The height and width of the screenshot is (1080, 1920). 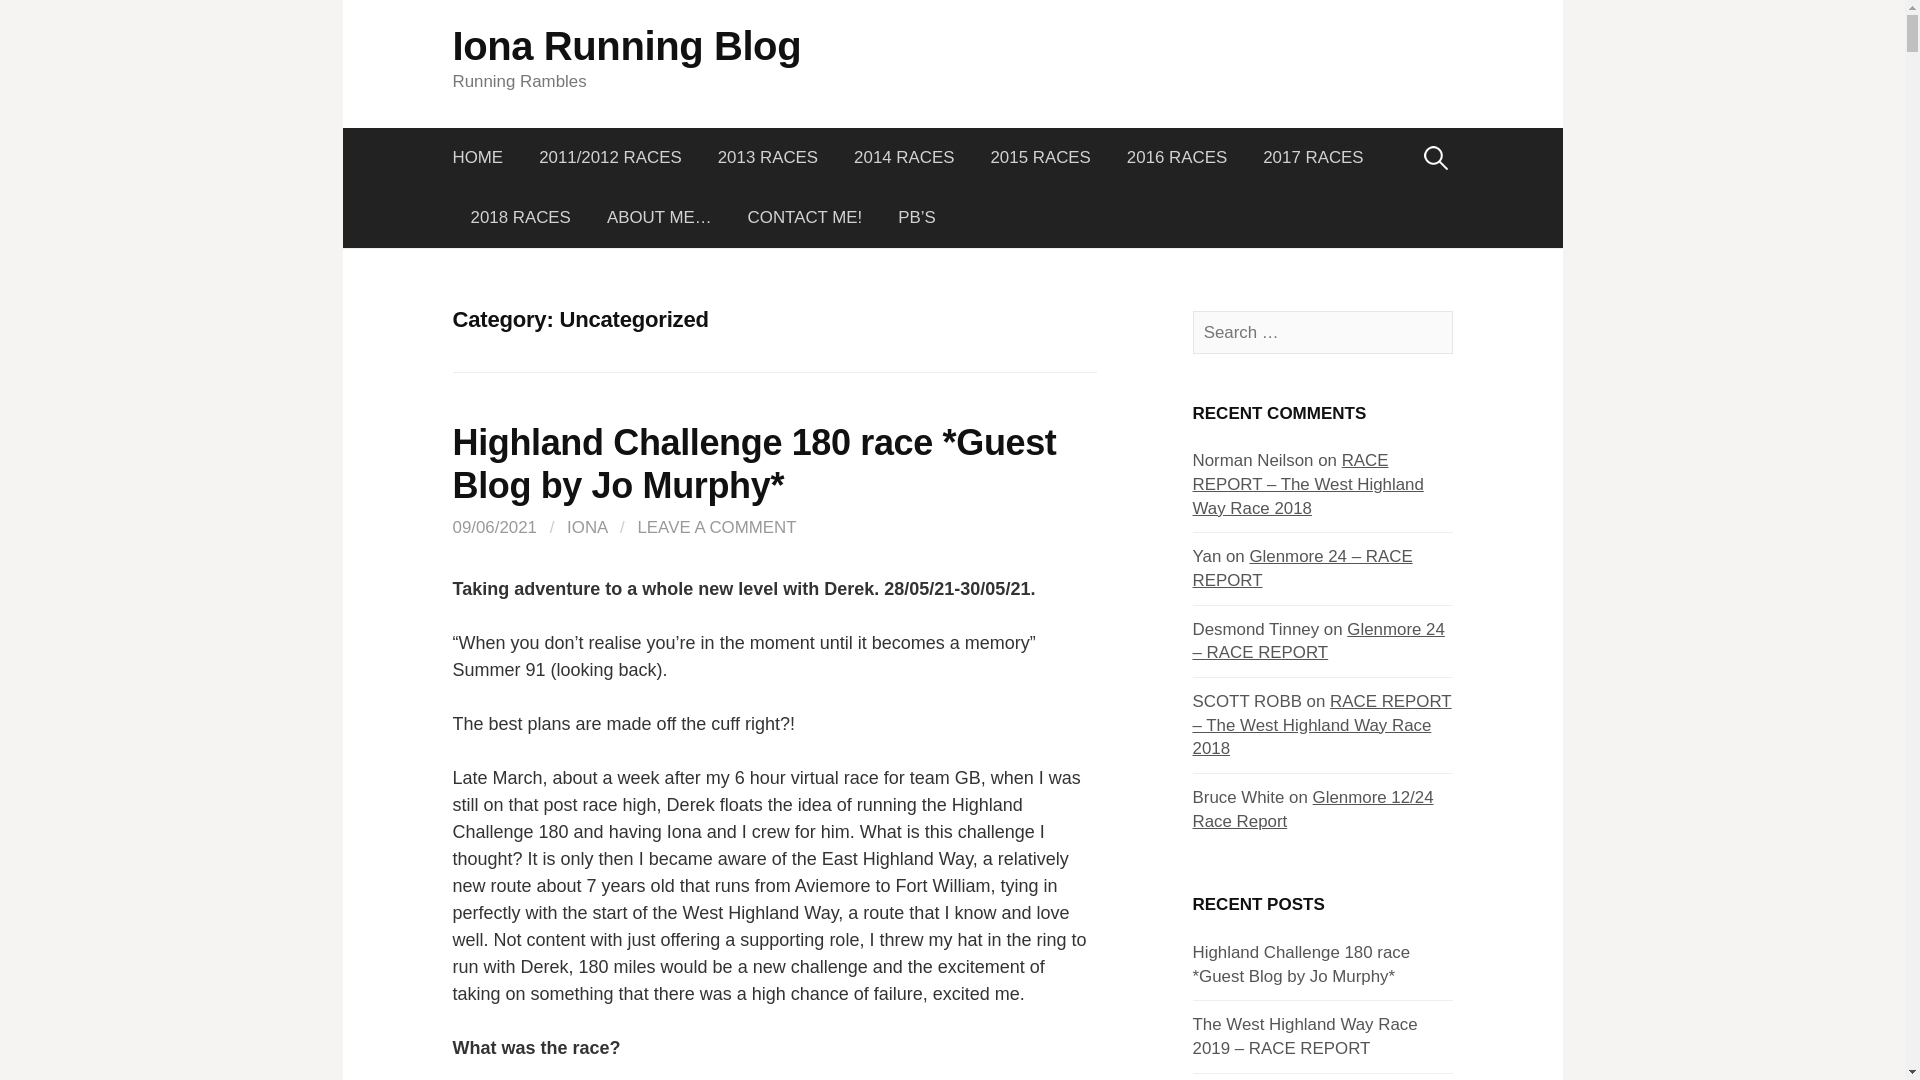 What do you see at coordinates (716, 527) in the screenshot?
I see `LEAVE A COMMENT` at bounding box center [716, 527].